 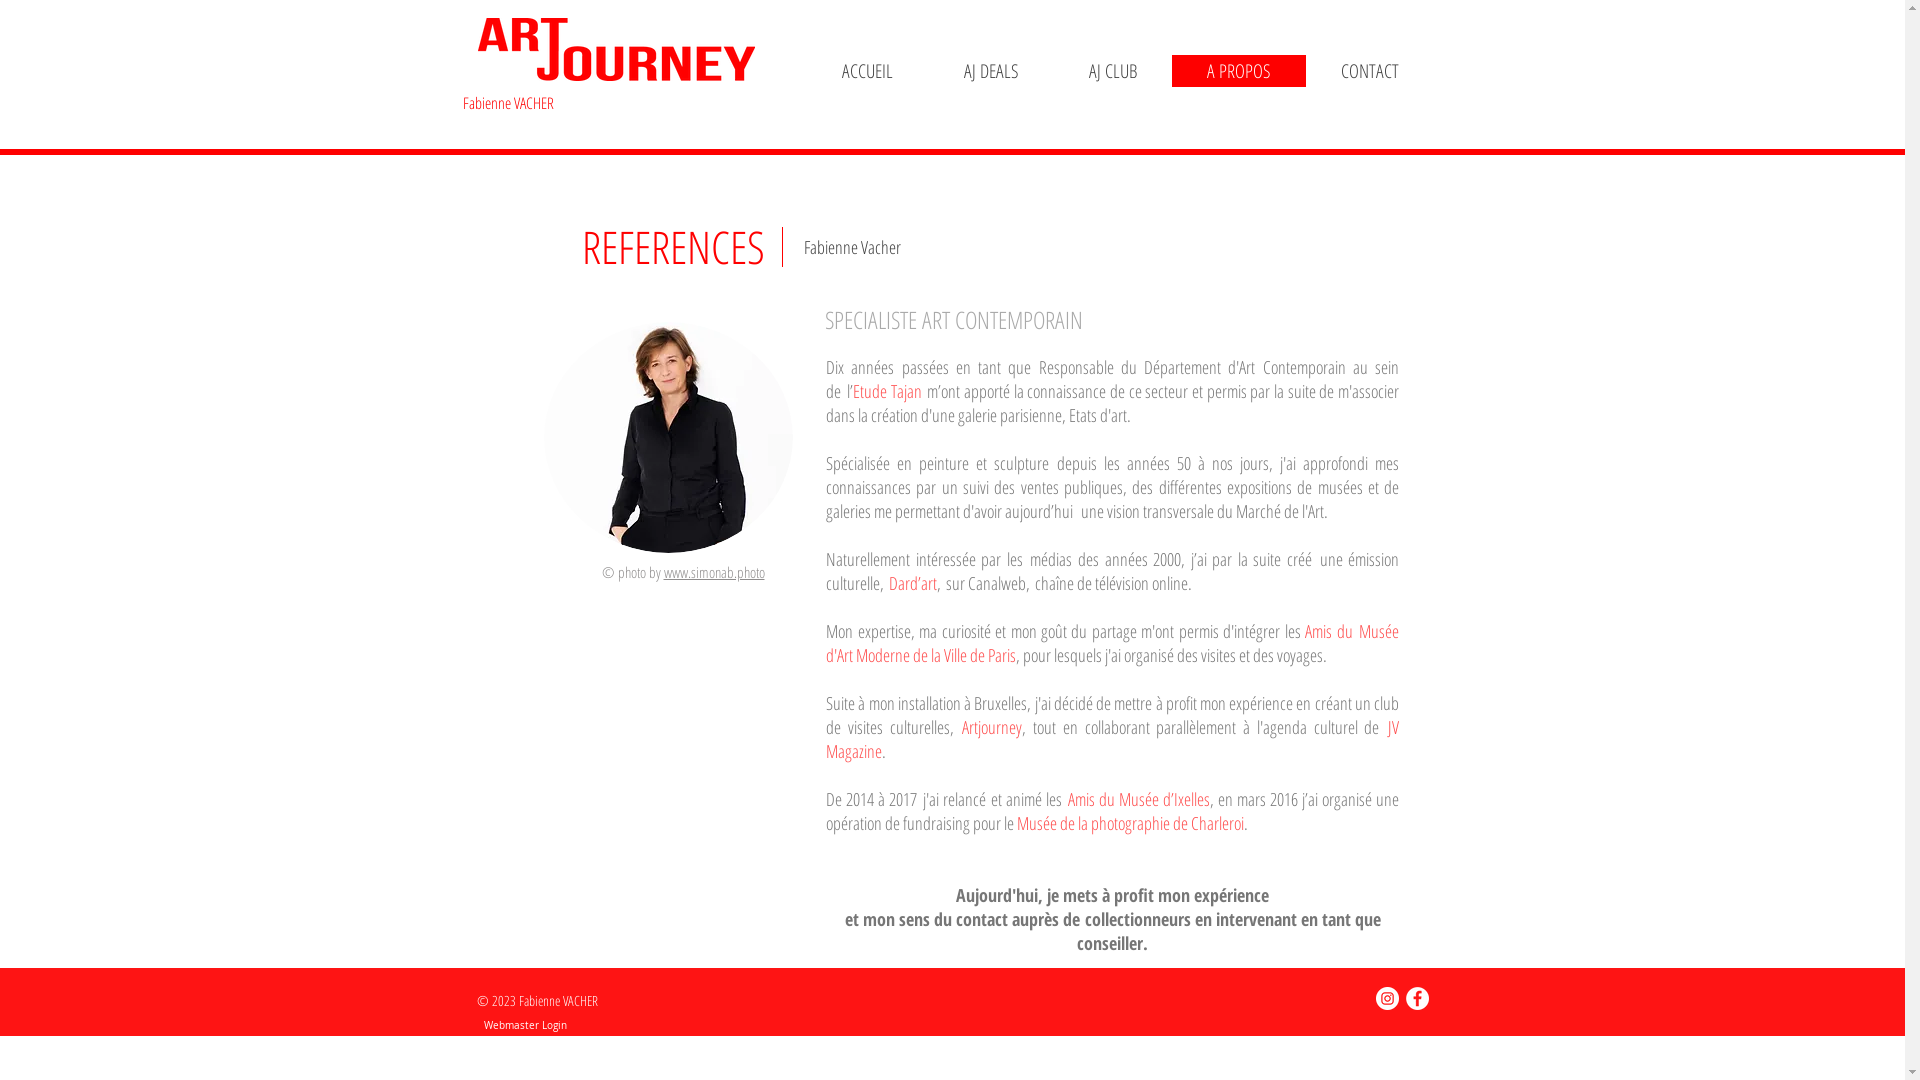 I want to click on logo_rouge.png, so click(x=616, y=50).